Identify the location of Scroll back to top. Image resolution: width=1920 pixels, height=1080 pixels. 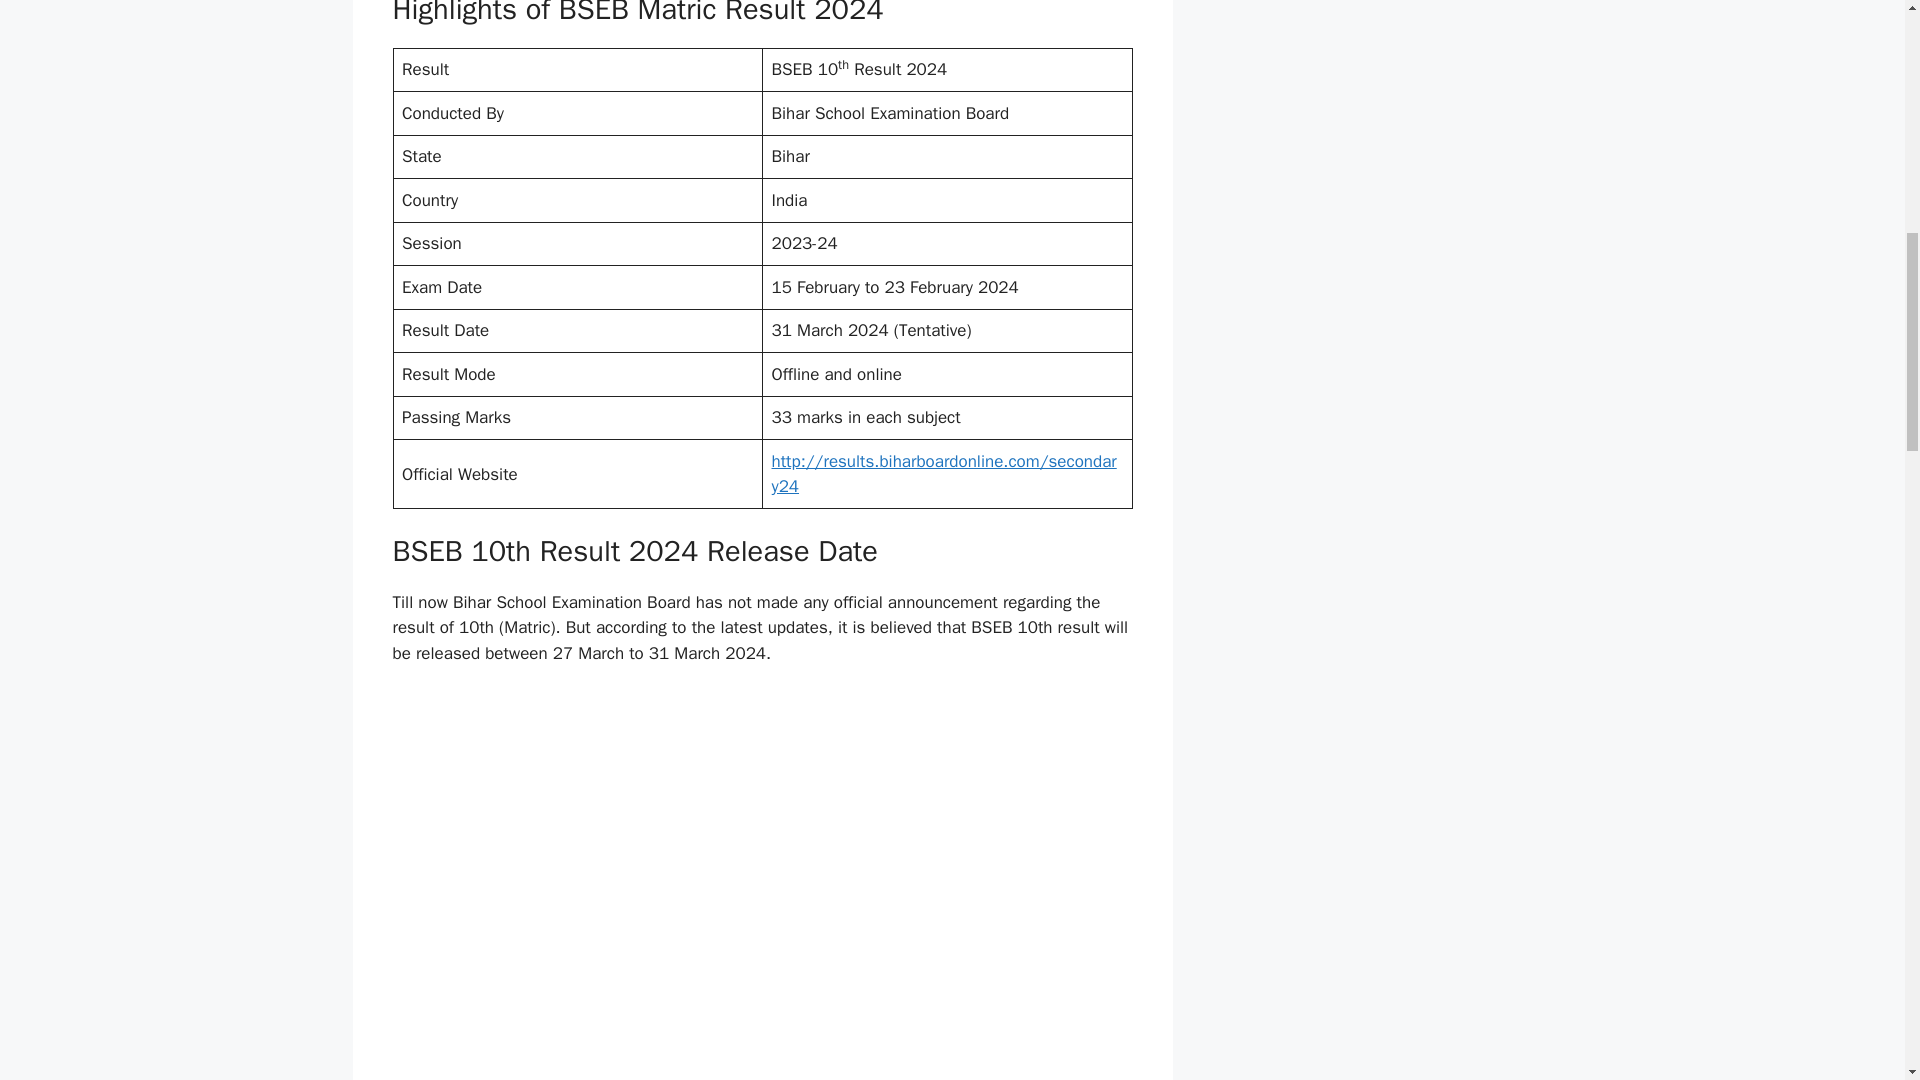
(1855, 949).